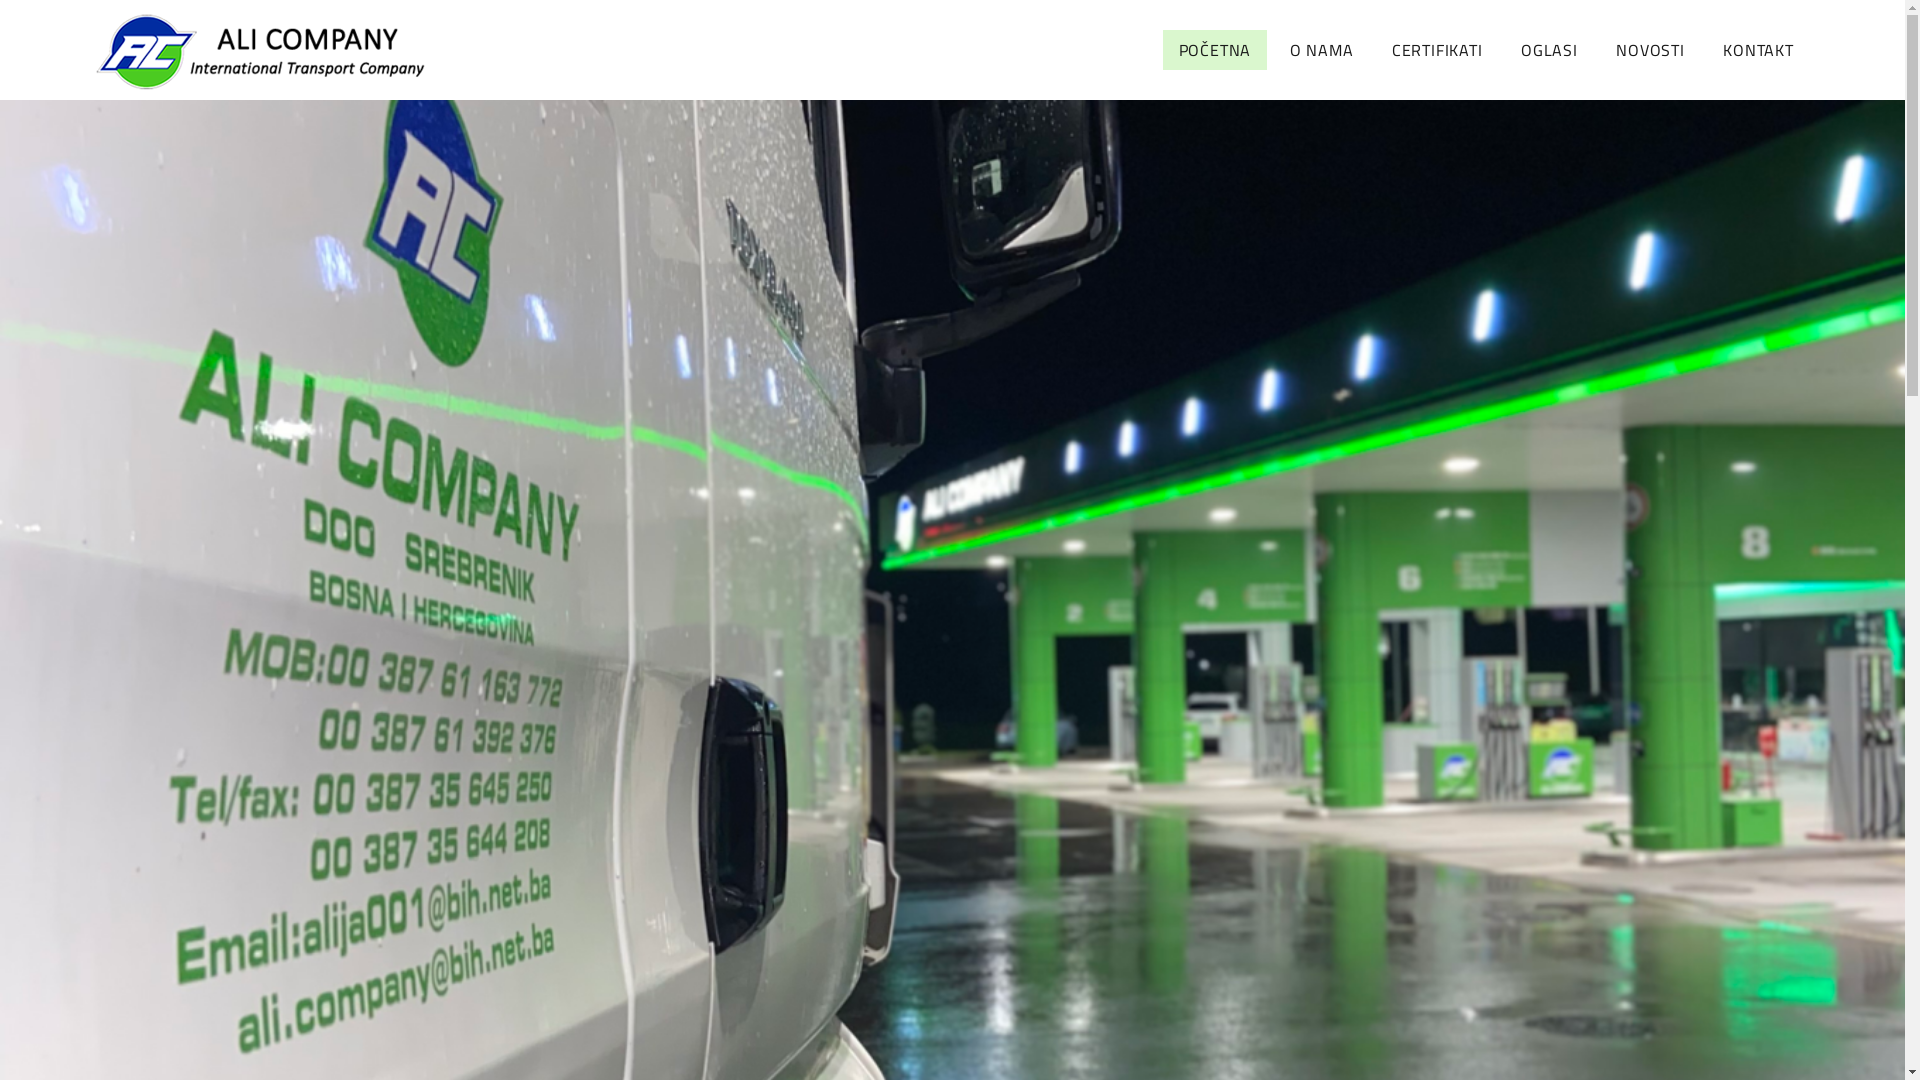 This screenshot has height=1080, width=1920. I want to click on O NAMA, so click(1322, 50).